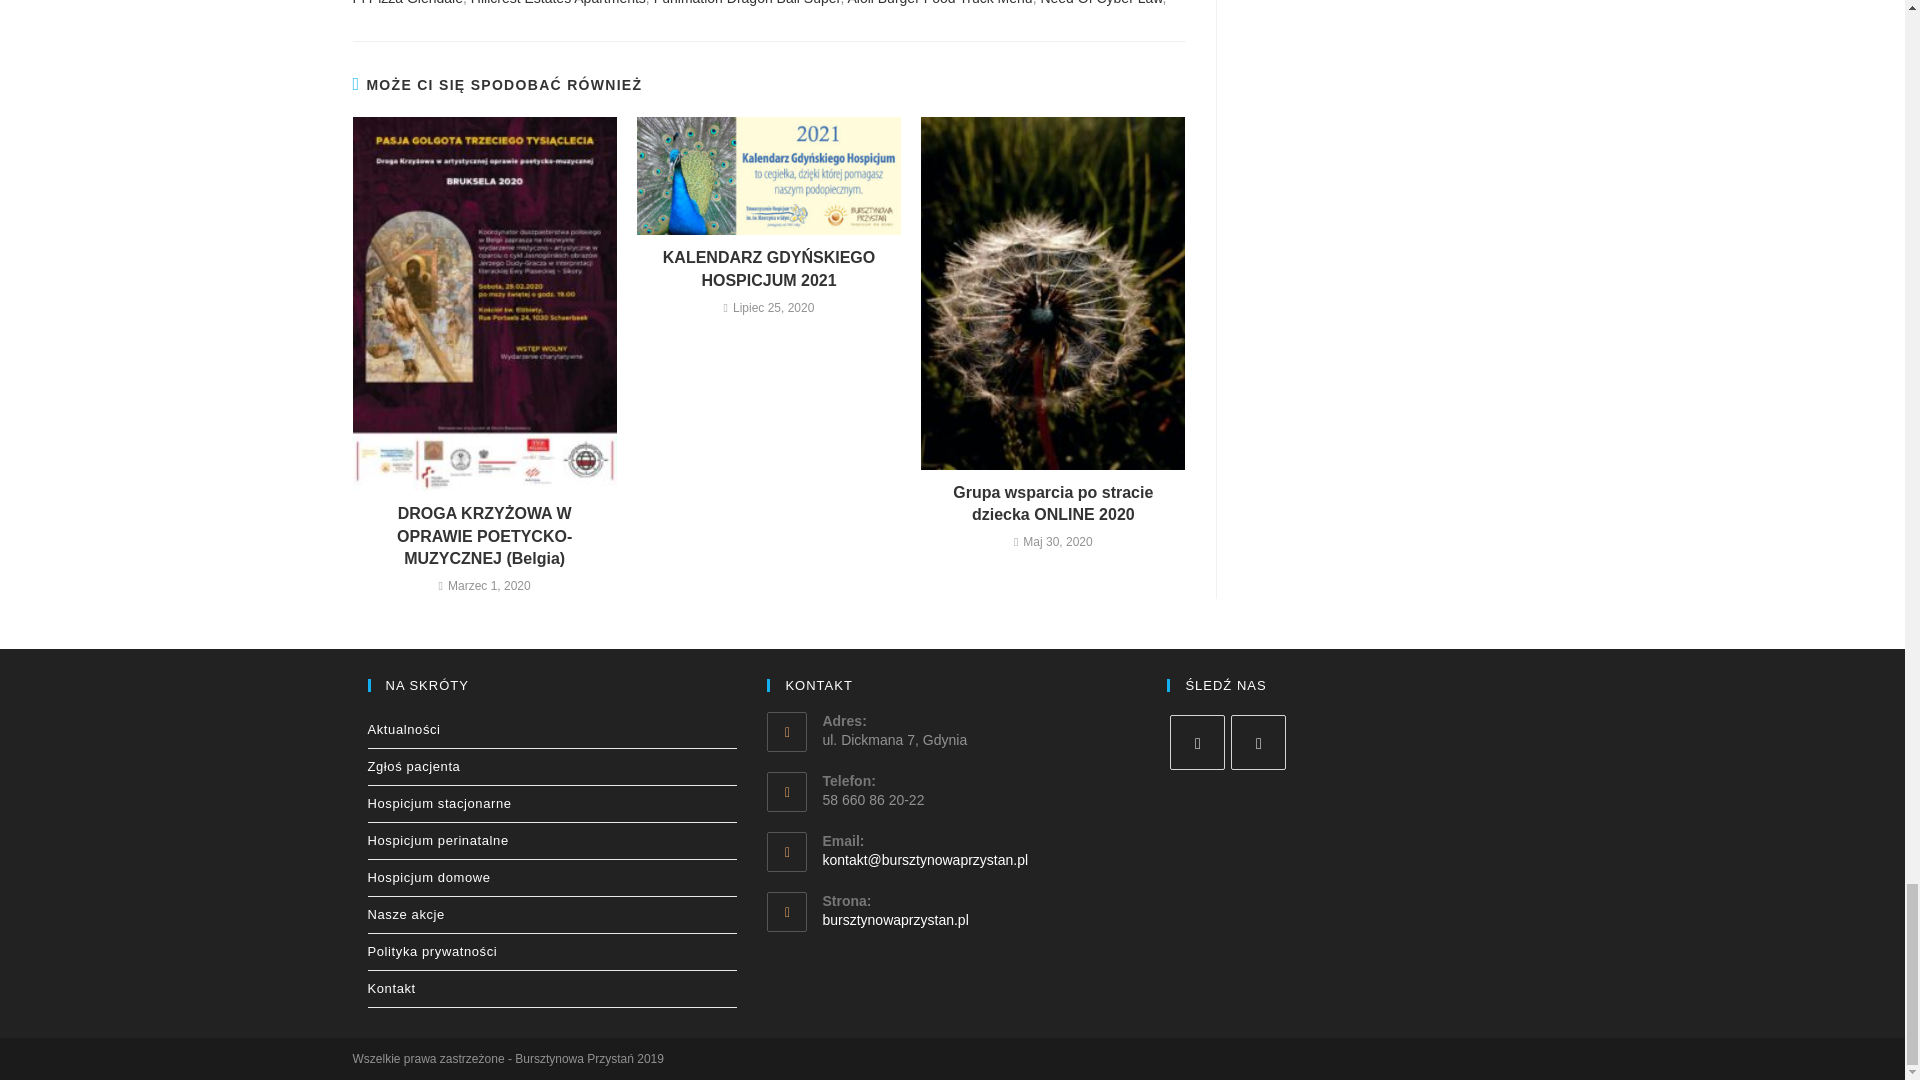 This screenshot has height=1080, width=1920. What do you see at coordinates (558, 3) in the screenshot?
I see `Hillcrest Estates Apartments` at bounding box center [558, 3].